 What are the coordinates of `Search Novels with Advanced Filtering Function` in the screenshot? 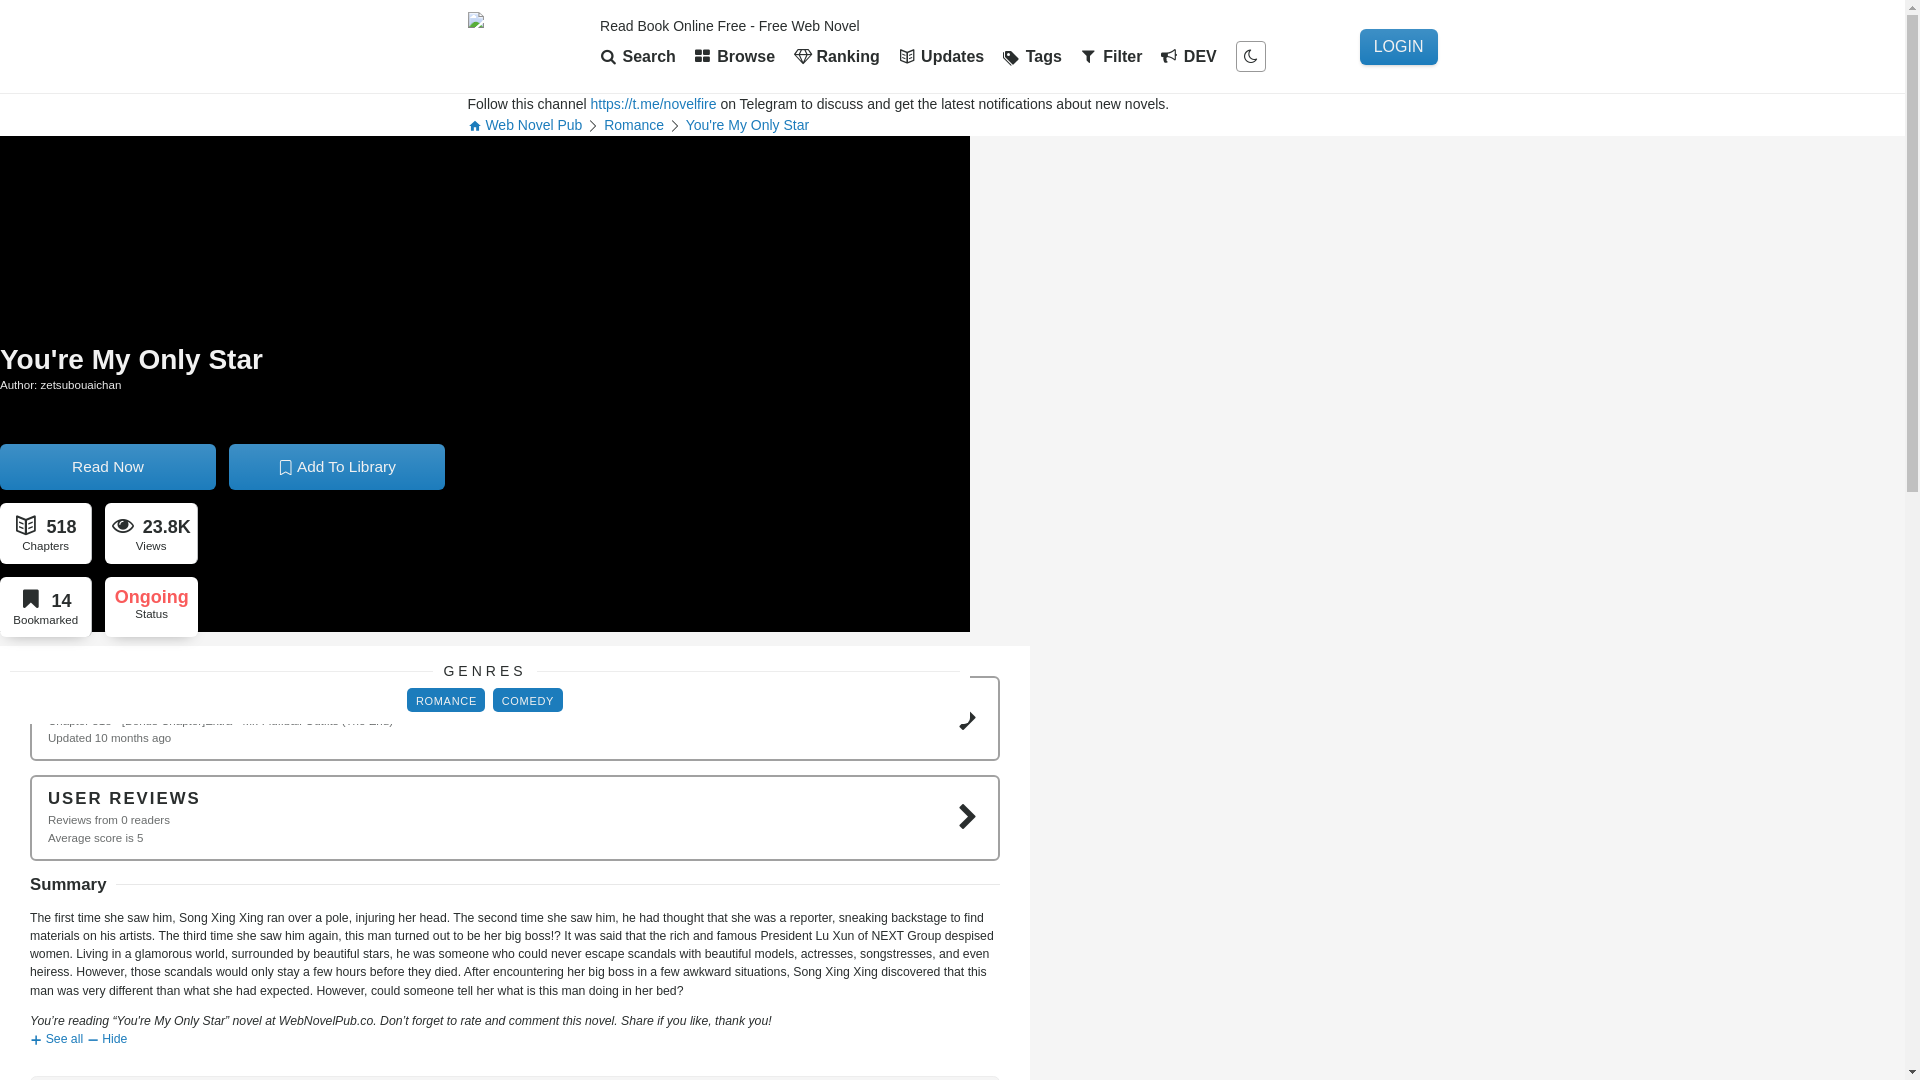 It's located at (1115, 56).